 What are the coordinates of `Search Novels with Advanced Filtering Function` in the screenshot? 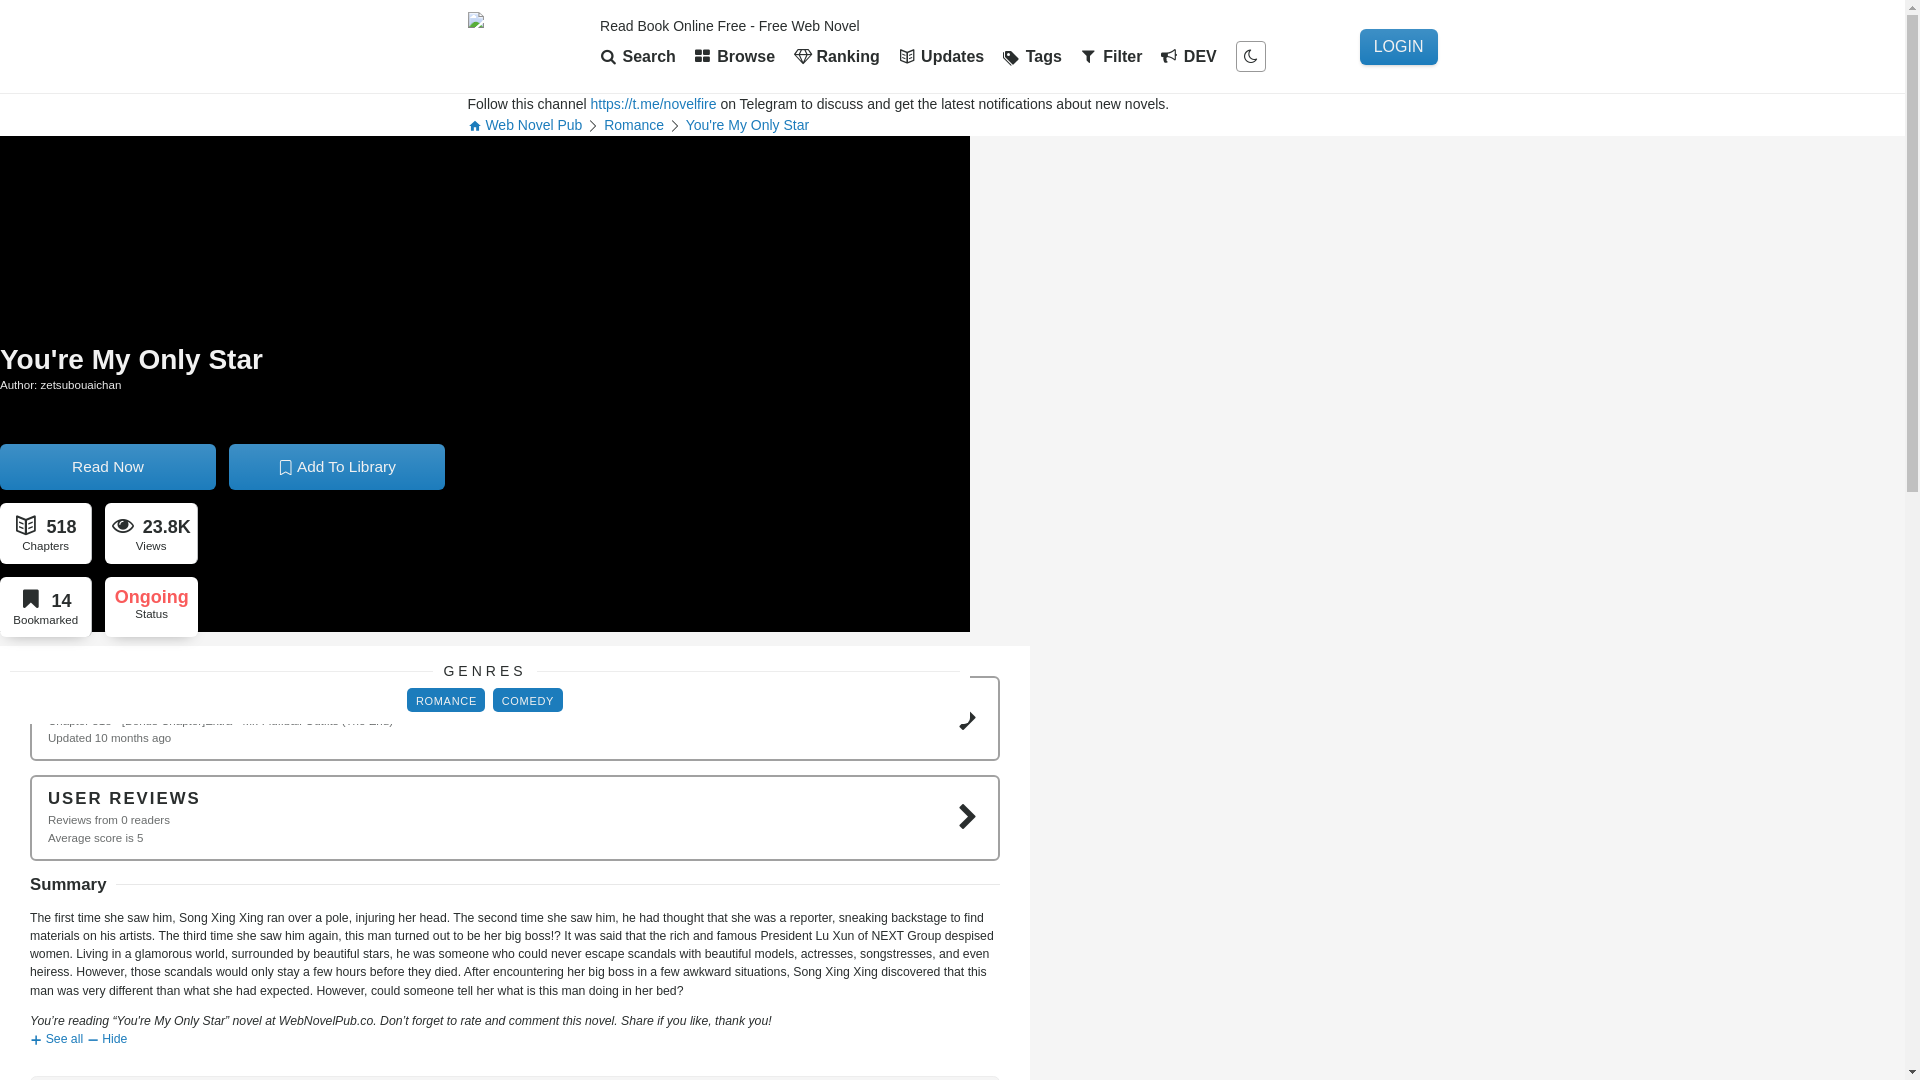 It's located at (1115, 56).